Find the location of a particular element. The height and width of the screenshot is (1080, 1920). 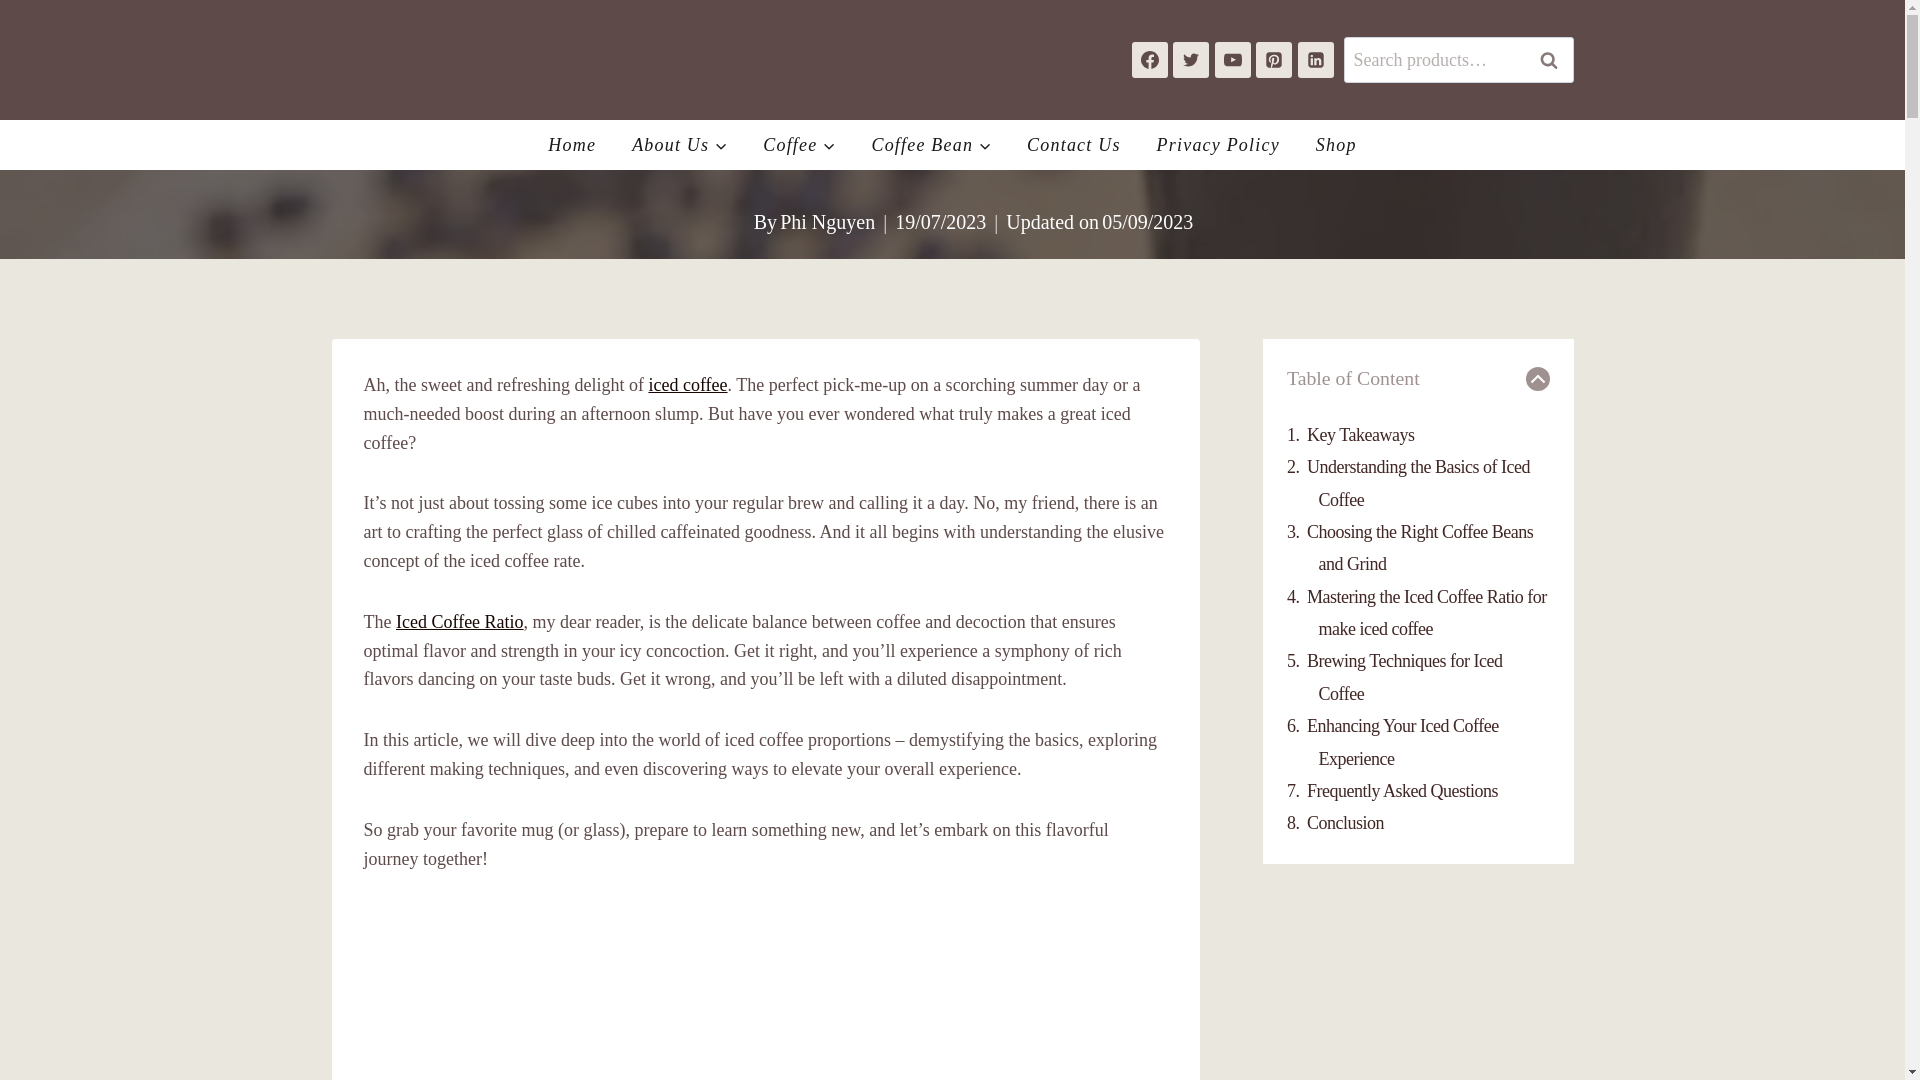

Home is located at coordinates (830, 96).